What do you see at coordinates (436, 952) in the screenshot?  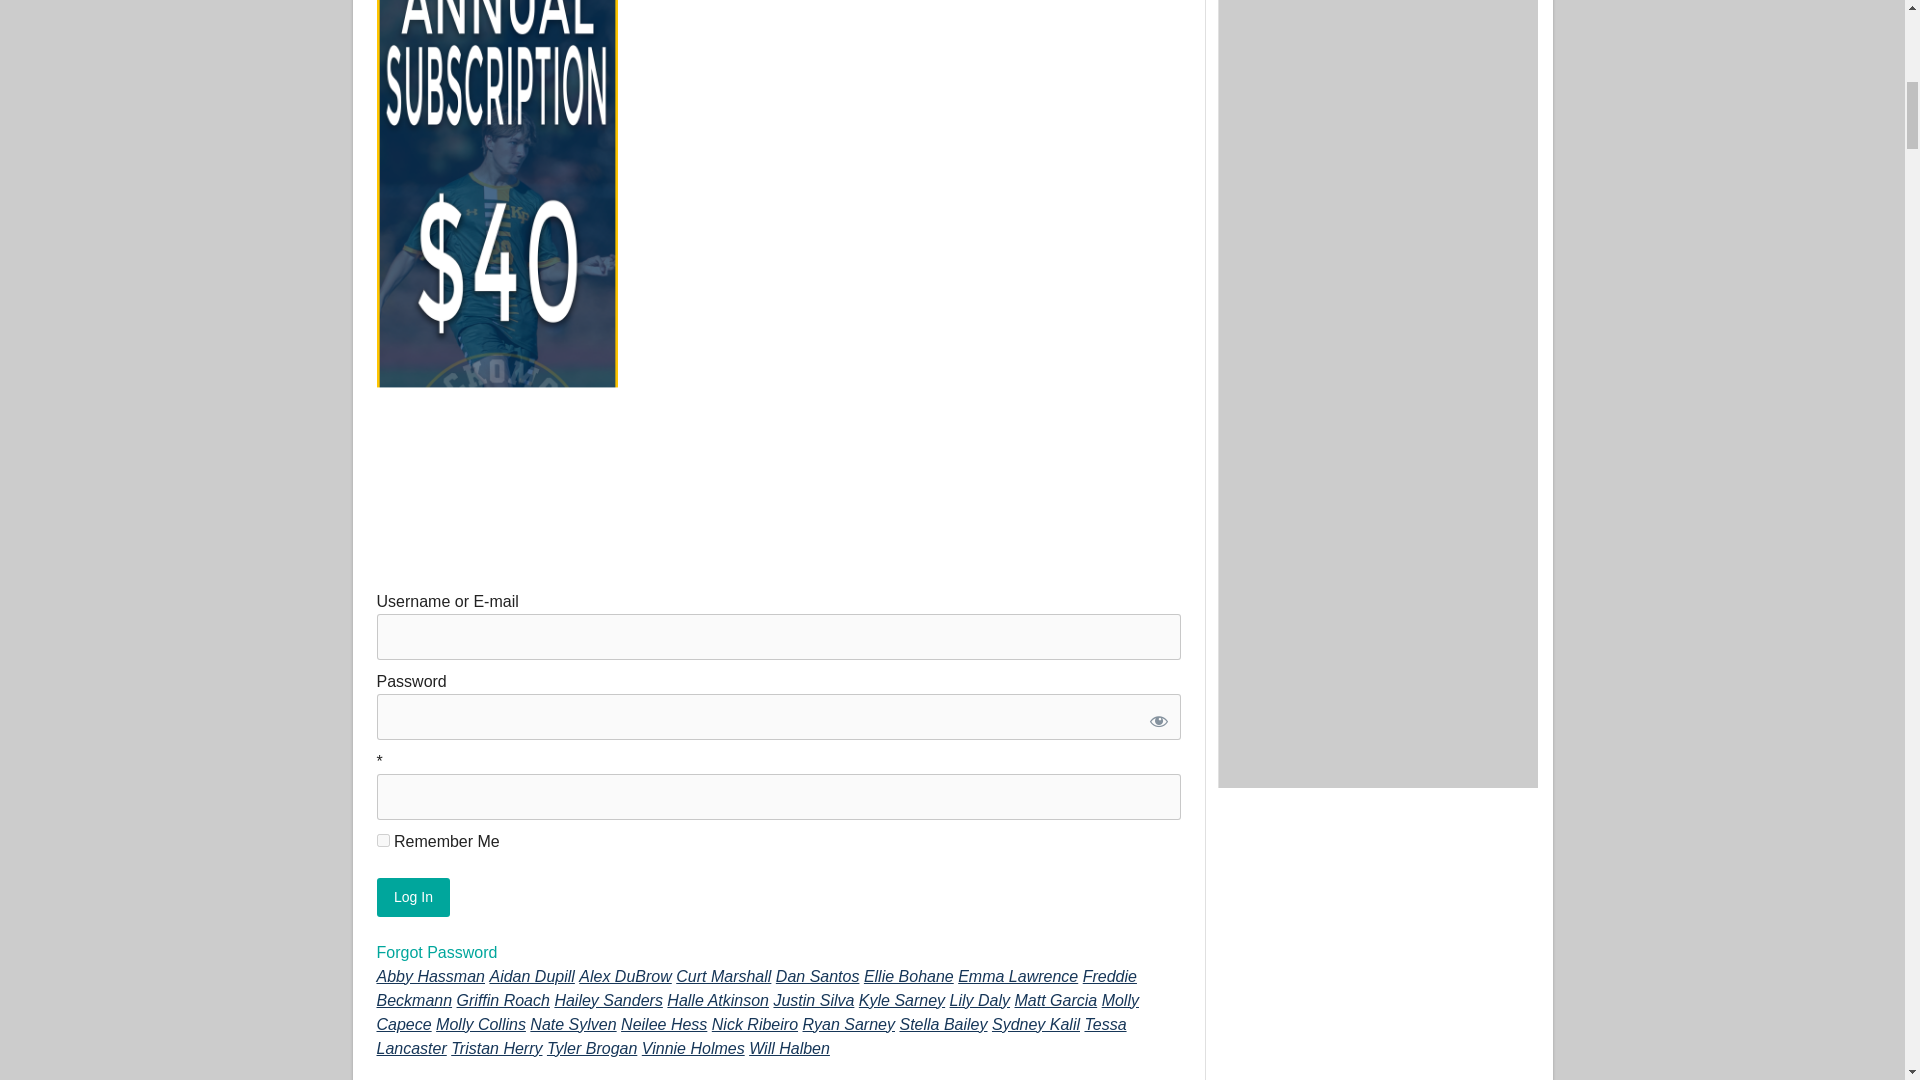 I see `Forgot Password` at bounding box center [436, 952].